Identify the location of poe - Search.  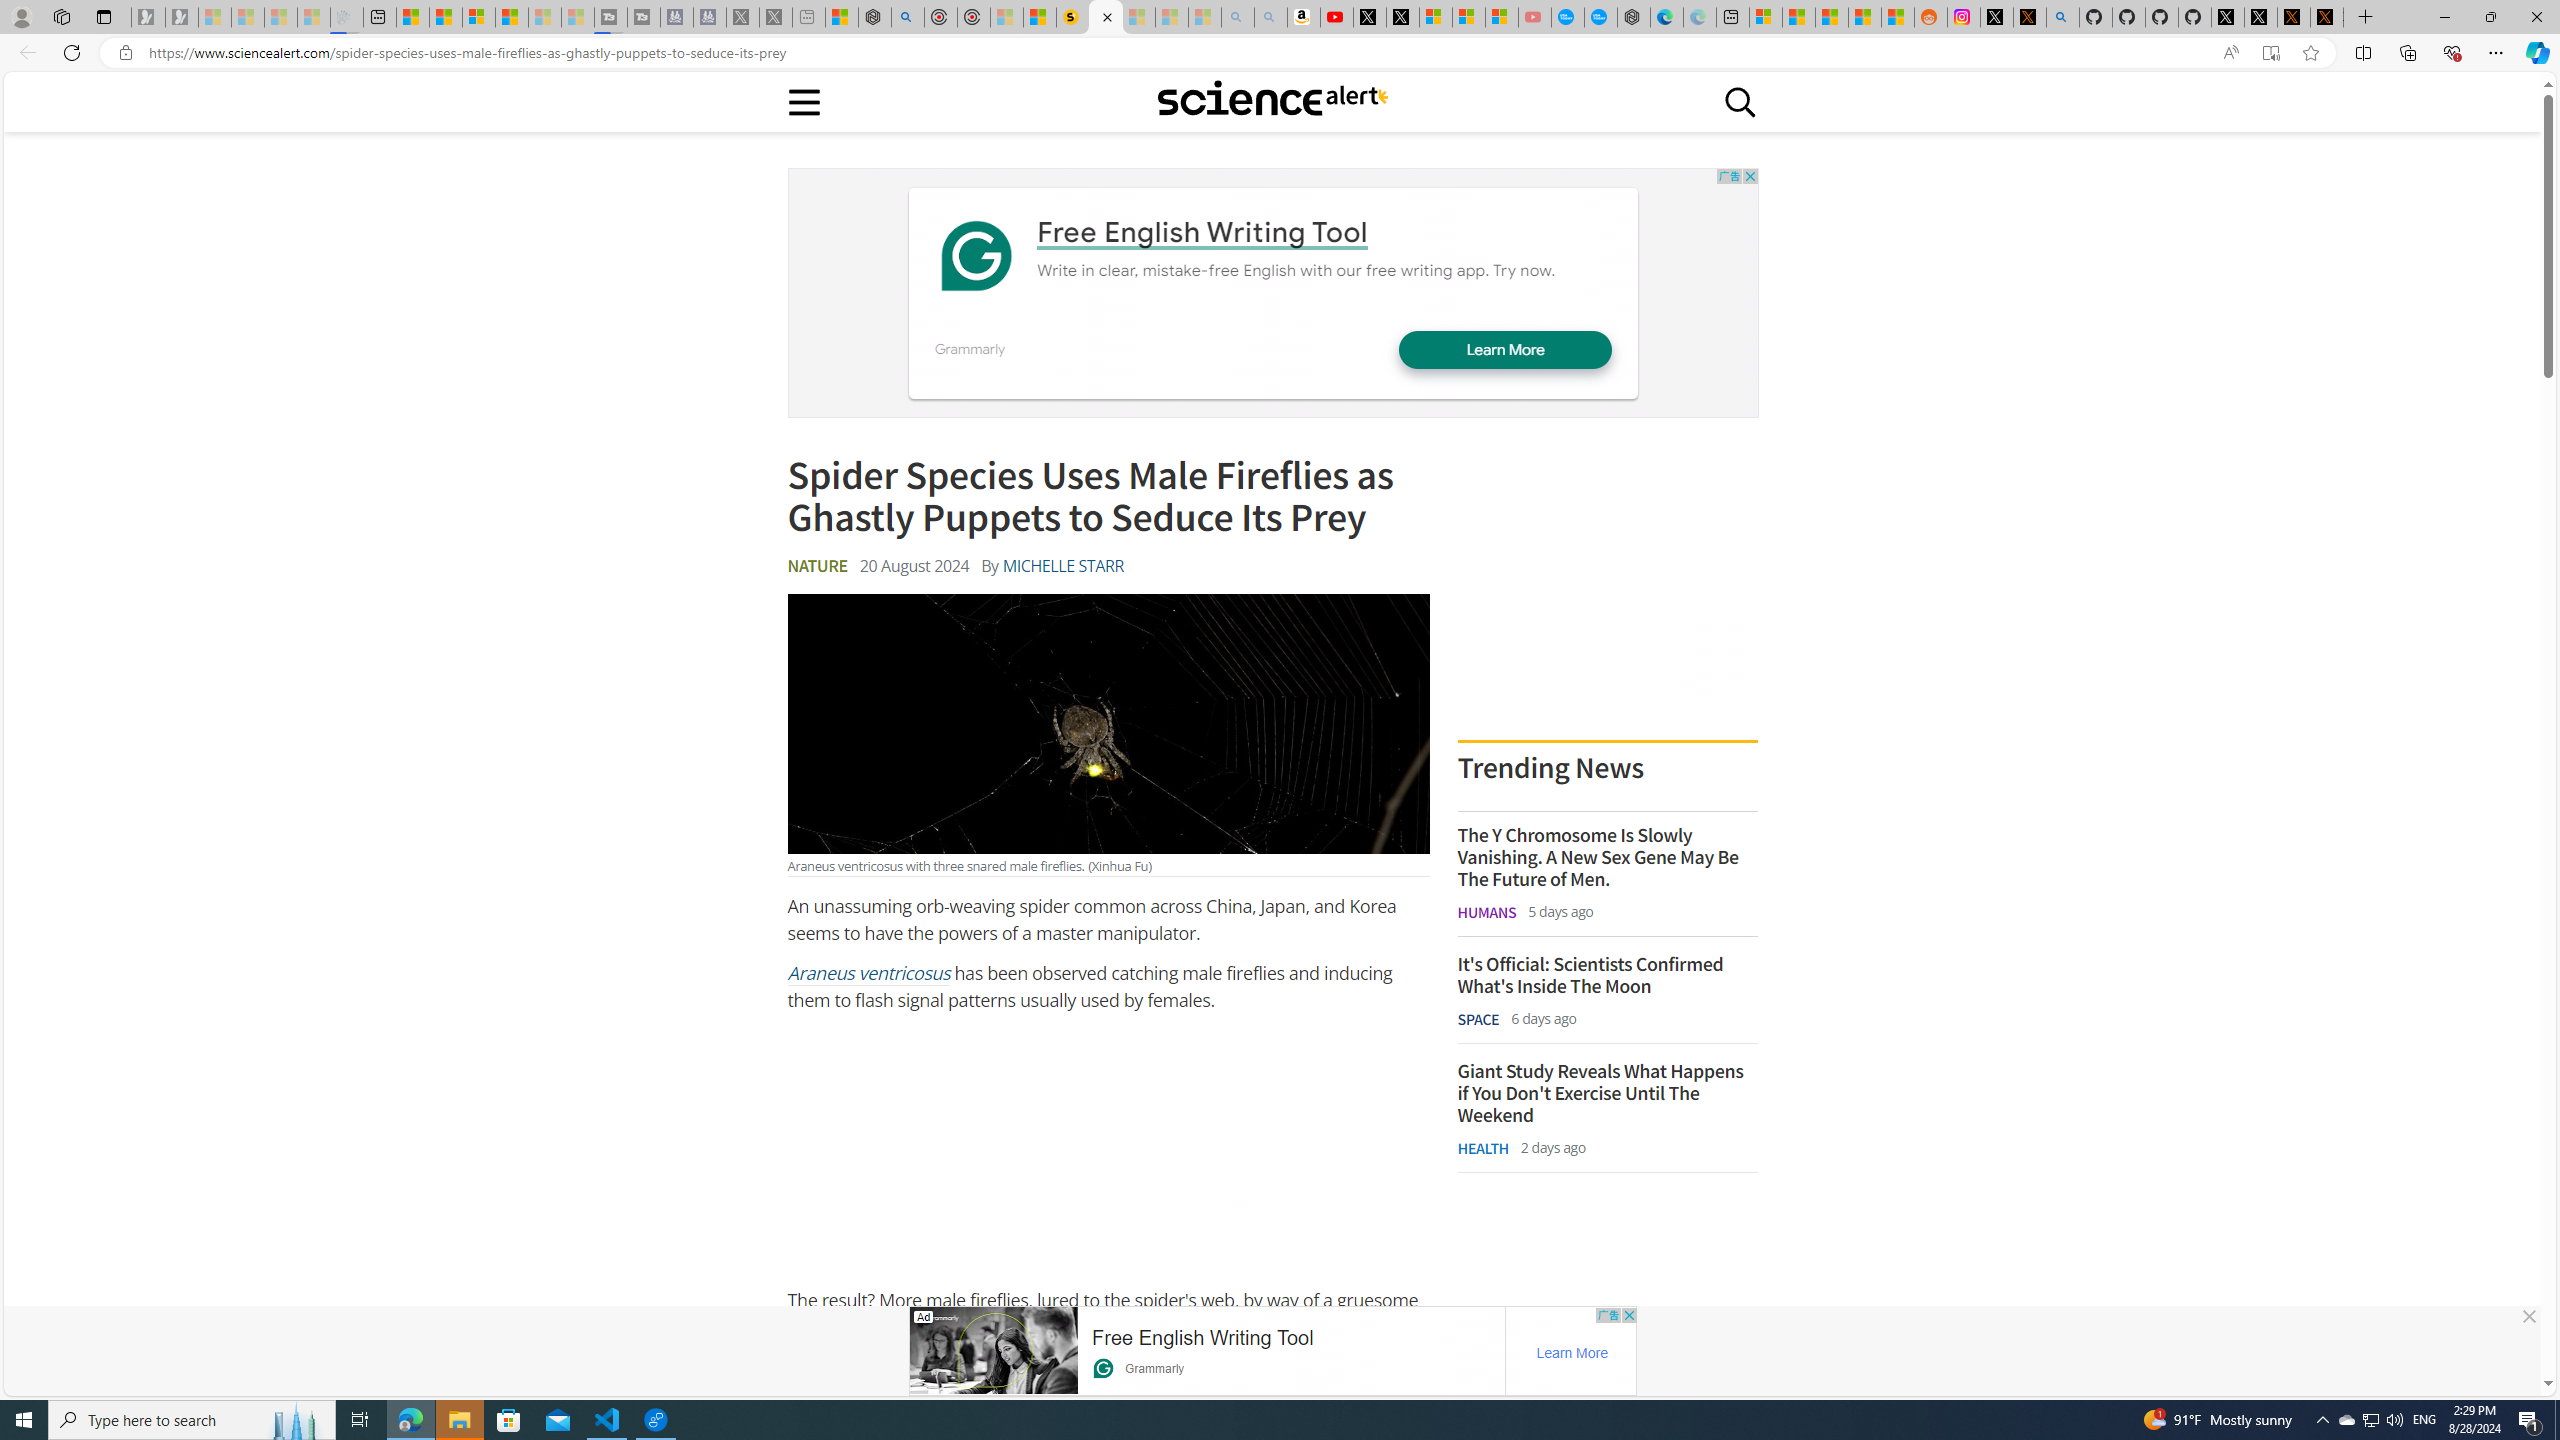
(907, 17).